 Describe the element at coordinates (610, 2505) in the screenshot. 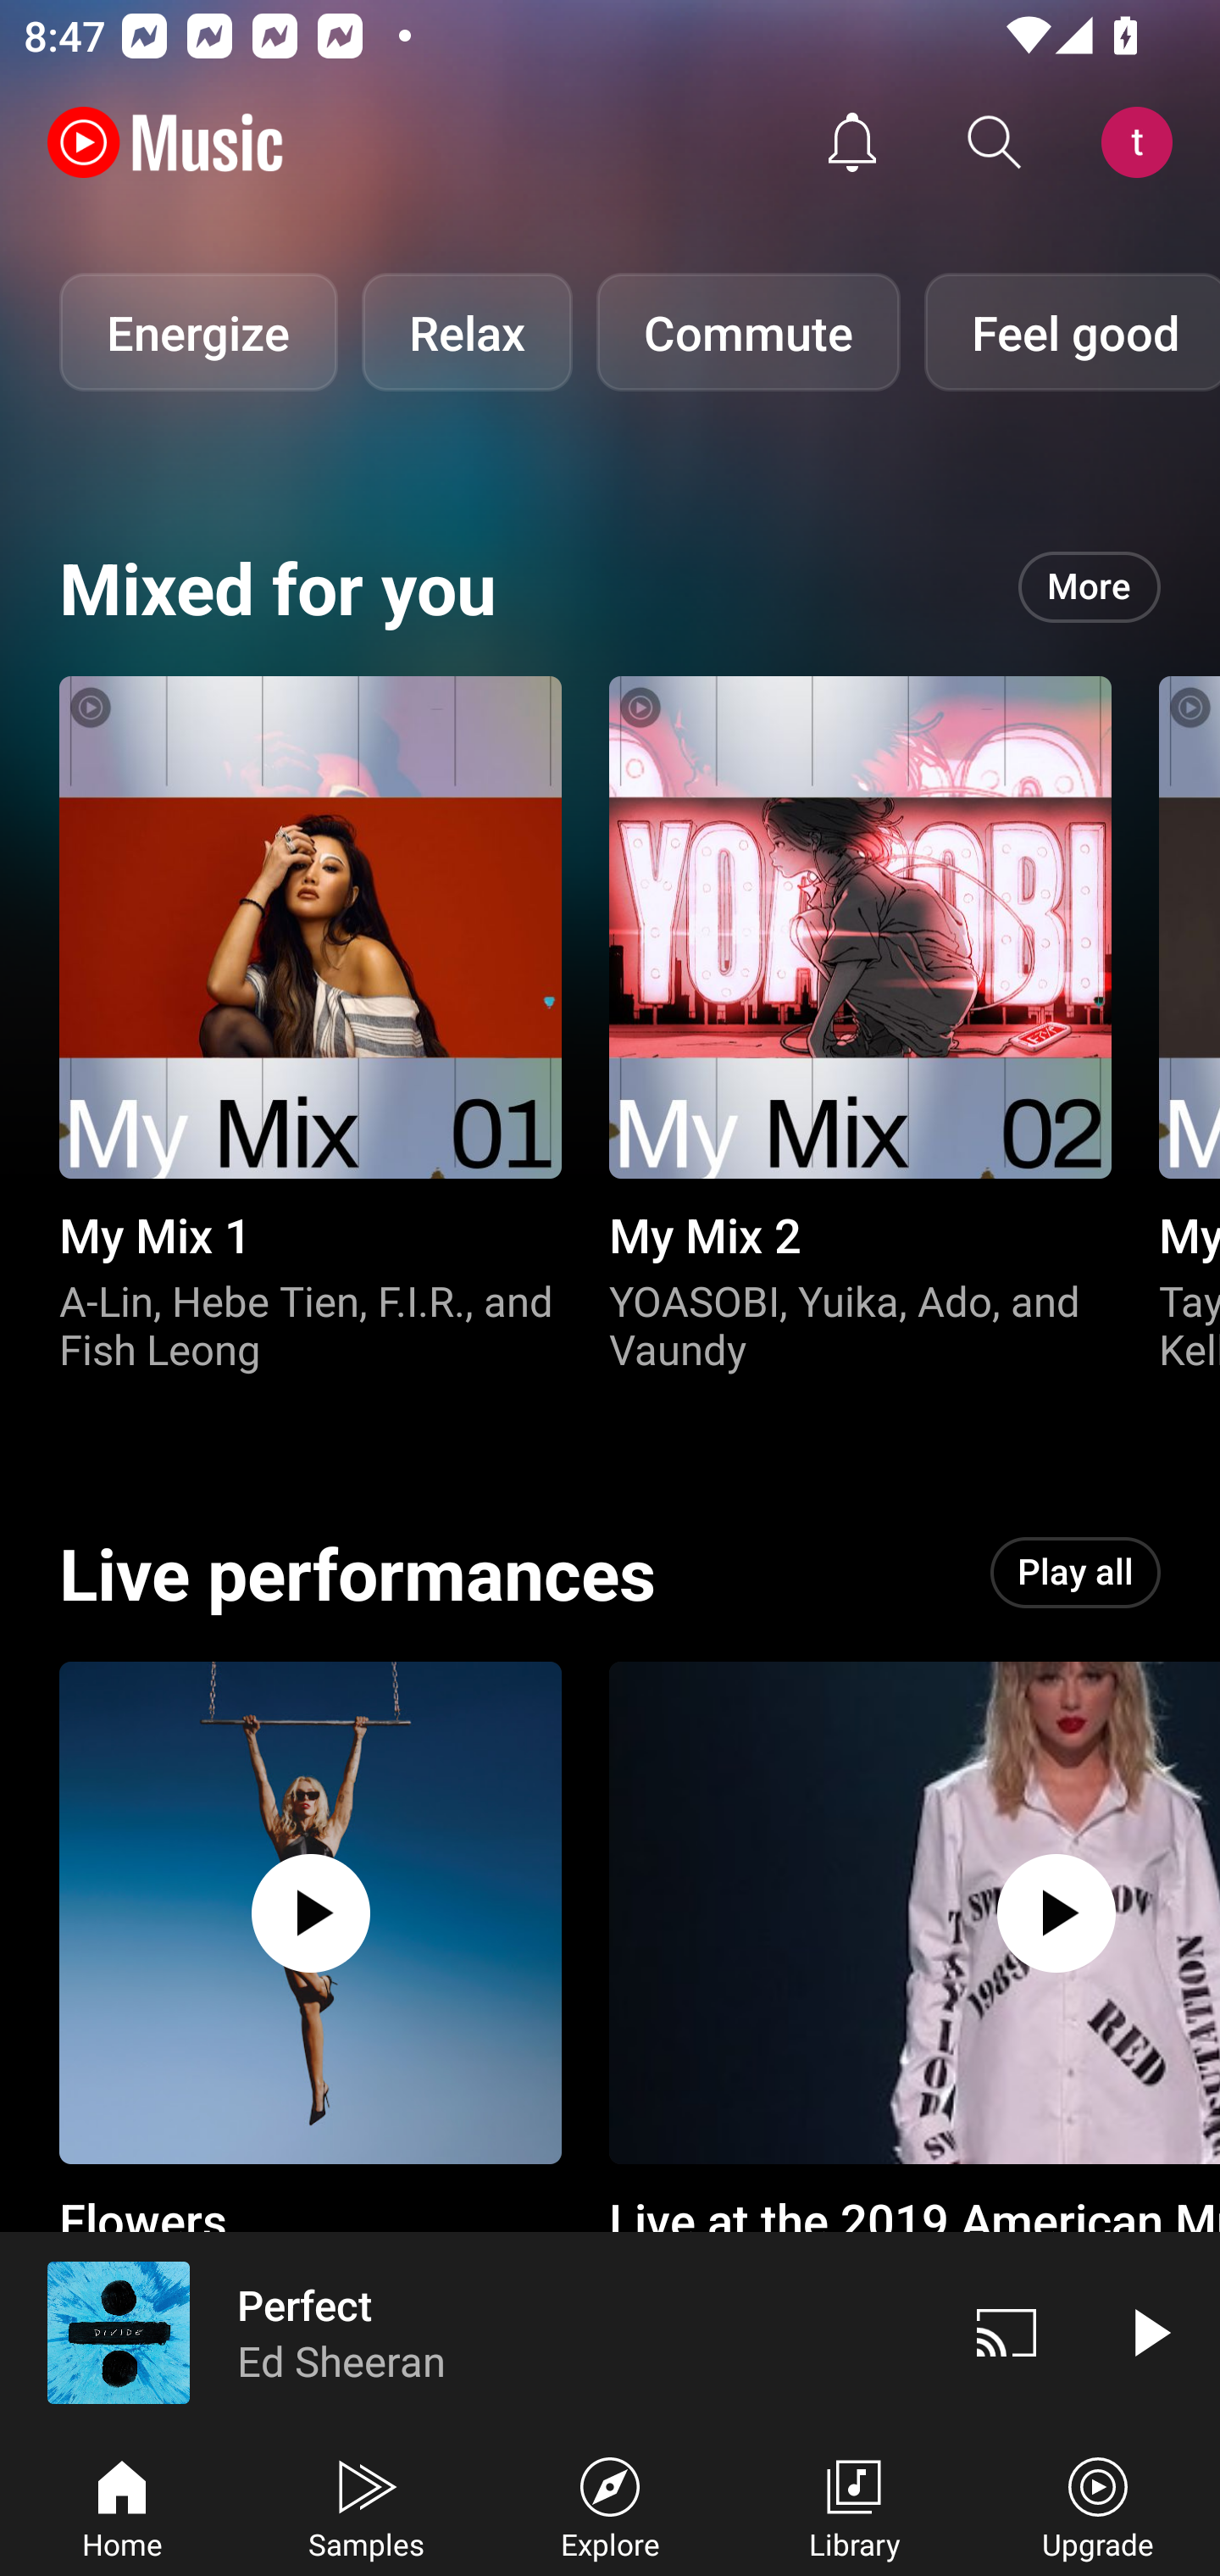

I see `Explore` at that location.